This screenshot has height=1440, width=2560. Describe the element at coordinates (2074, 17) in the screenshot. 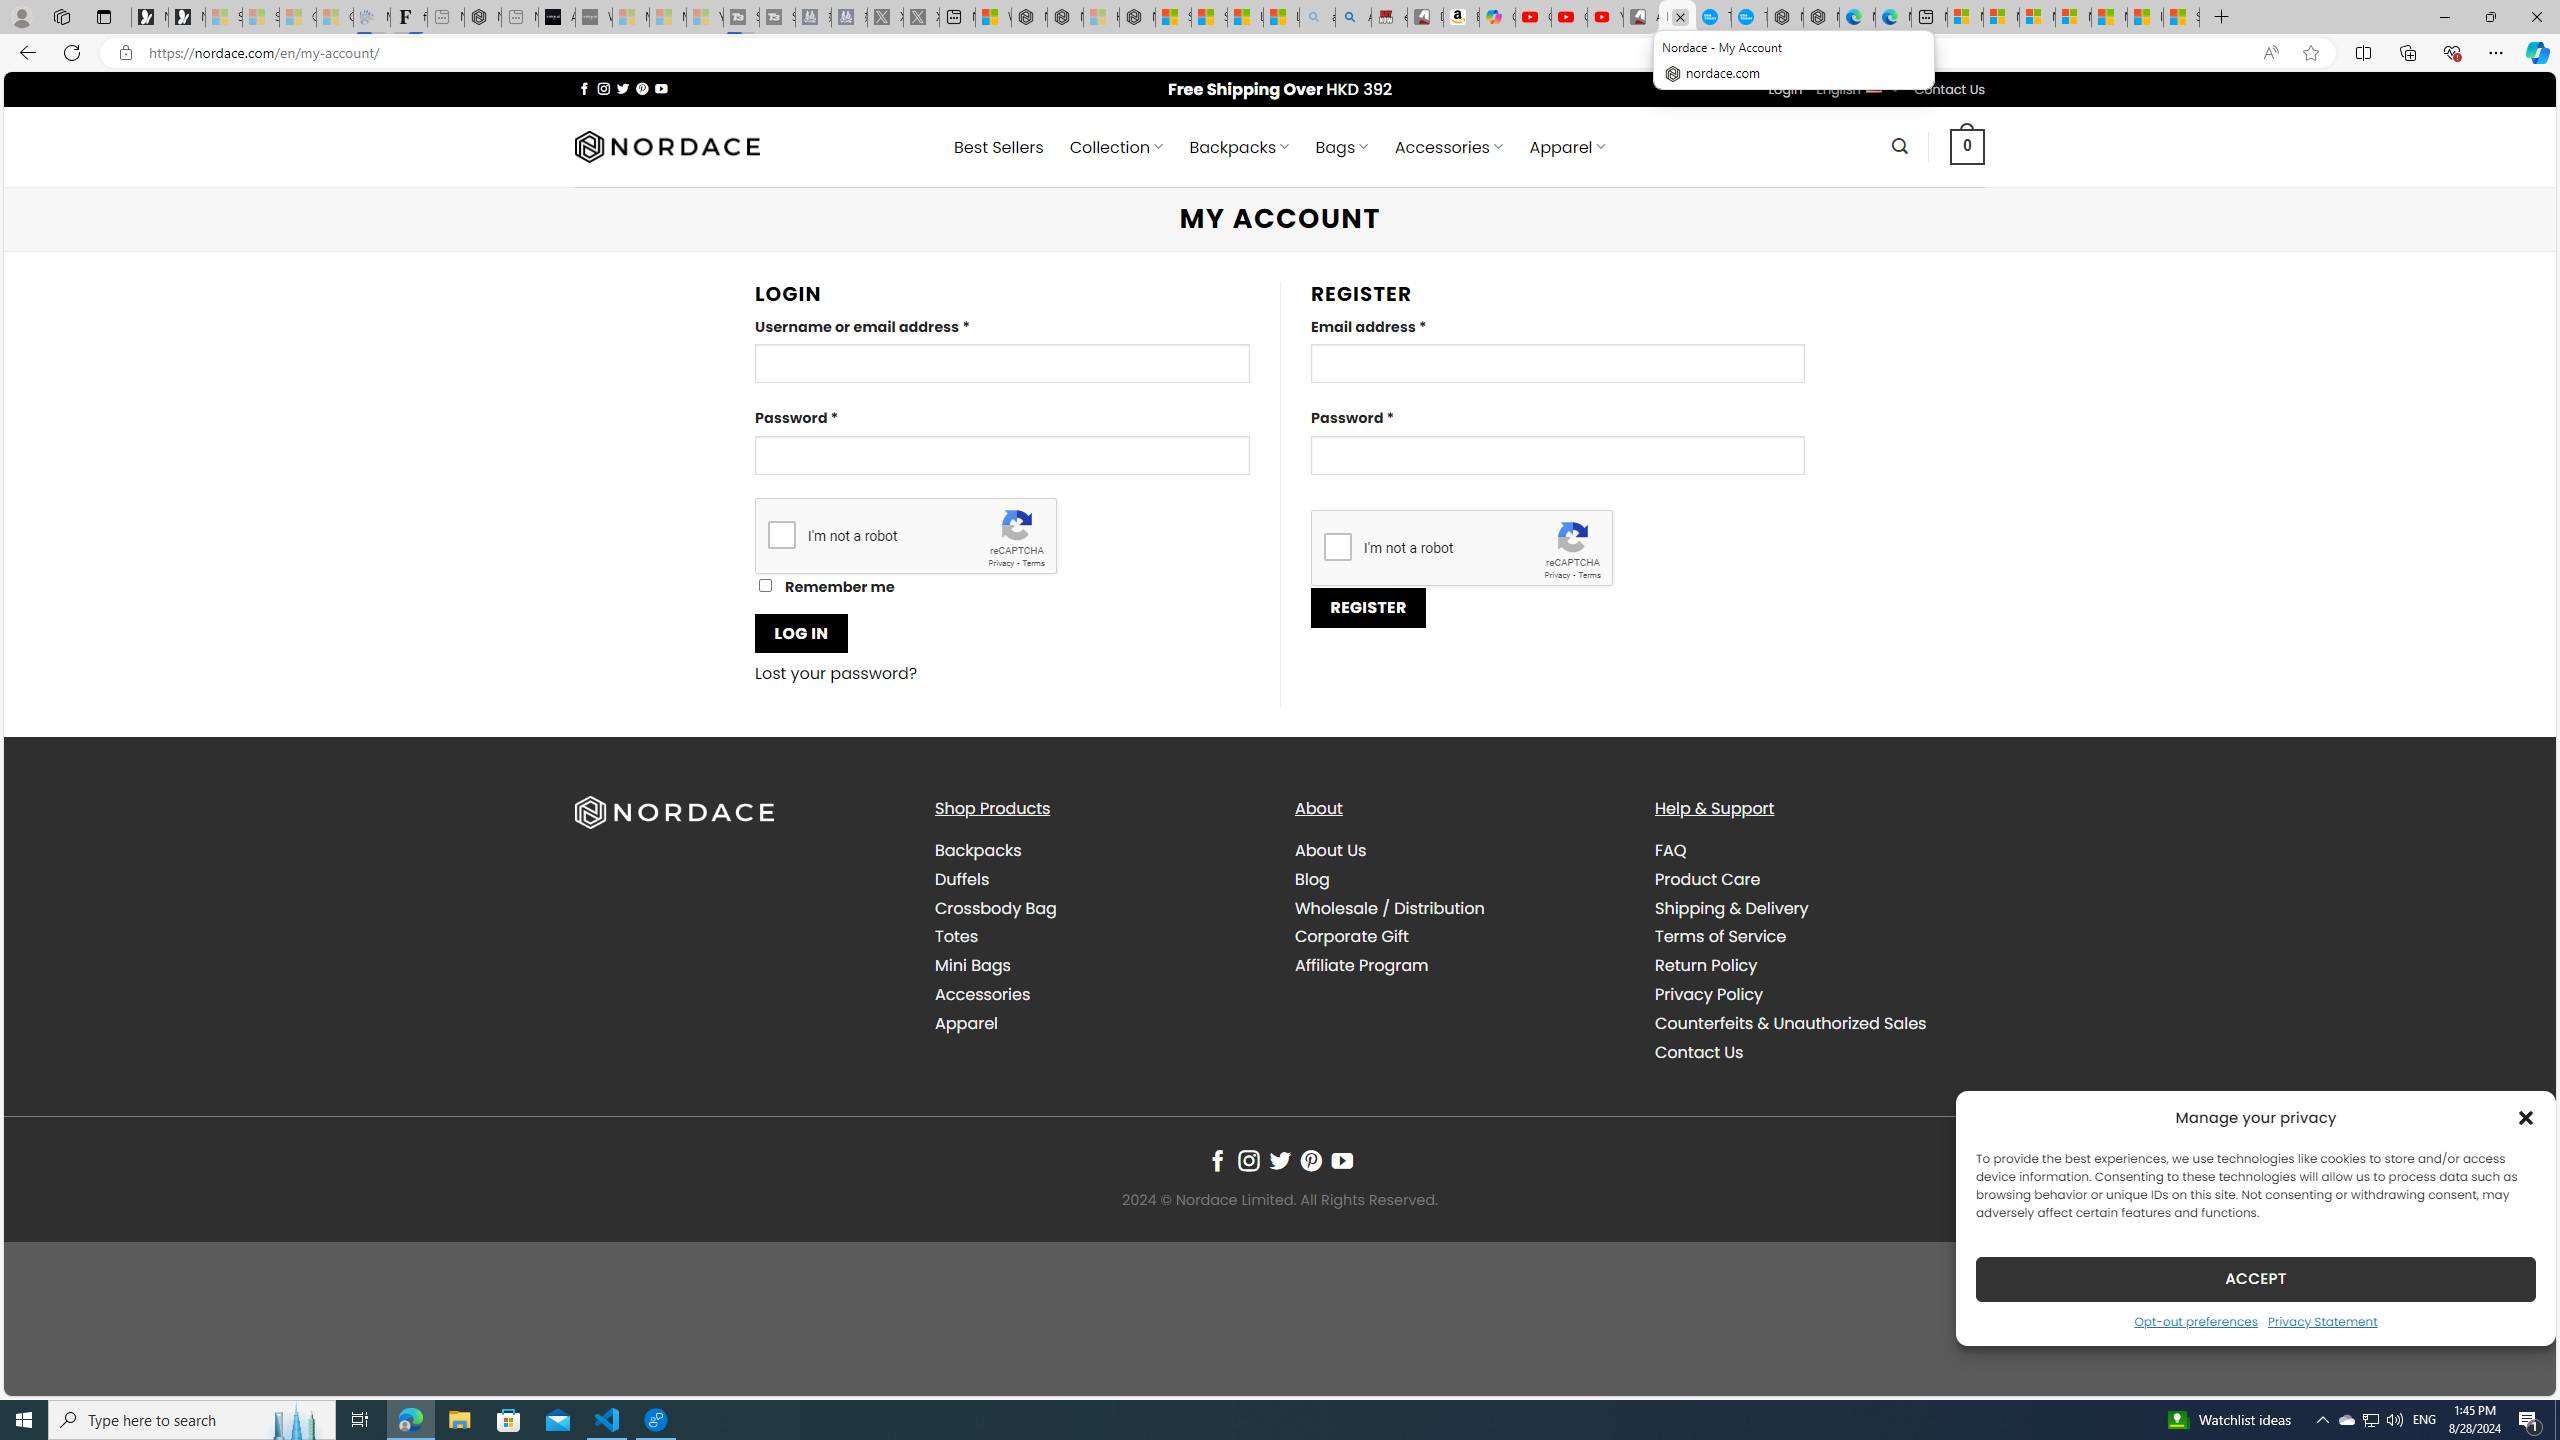

I see `Microsoft account | Privacy` at that location.